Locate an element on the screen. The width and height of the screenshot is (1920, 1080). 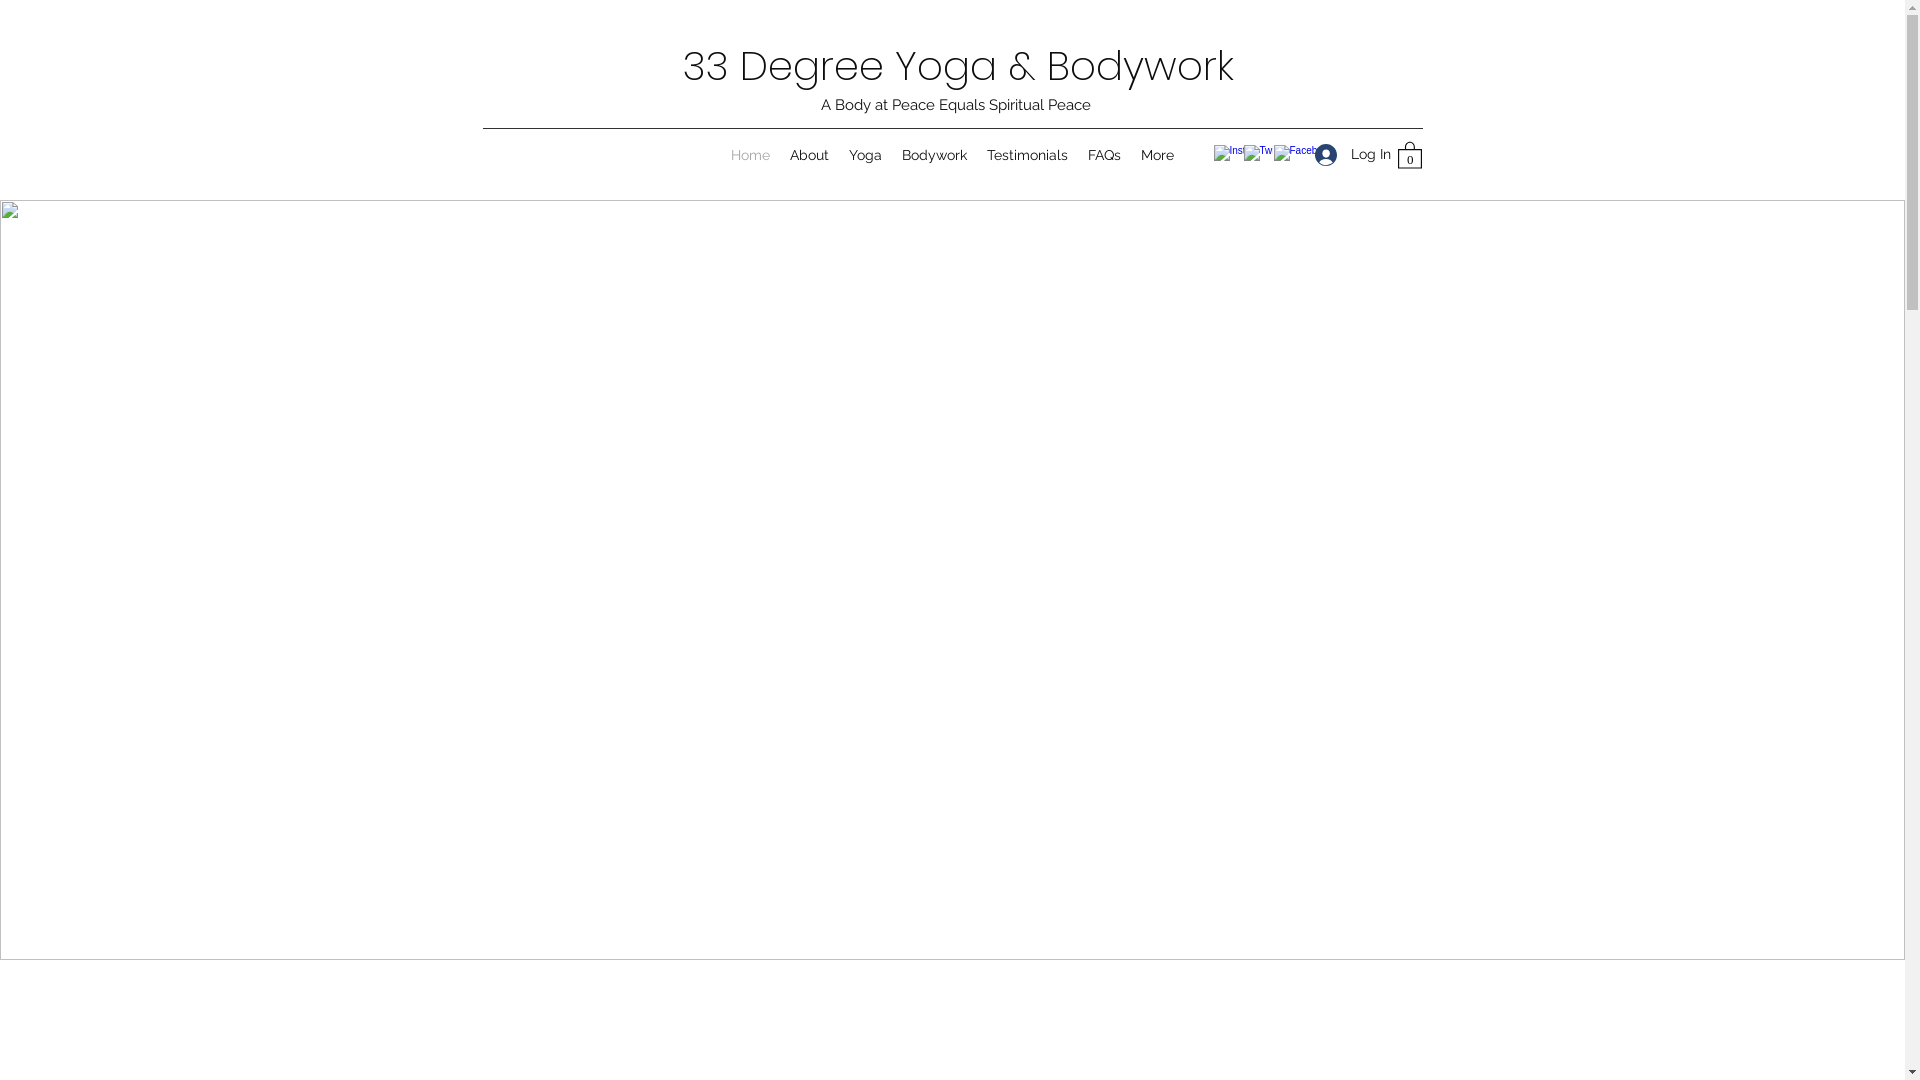
Home is located at coordinates (750, 155).